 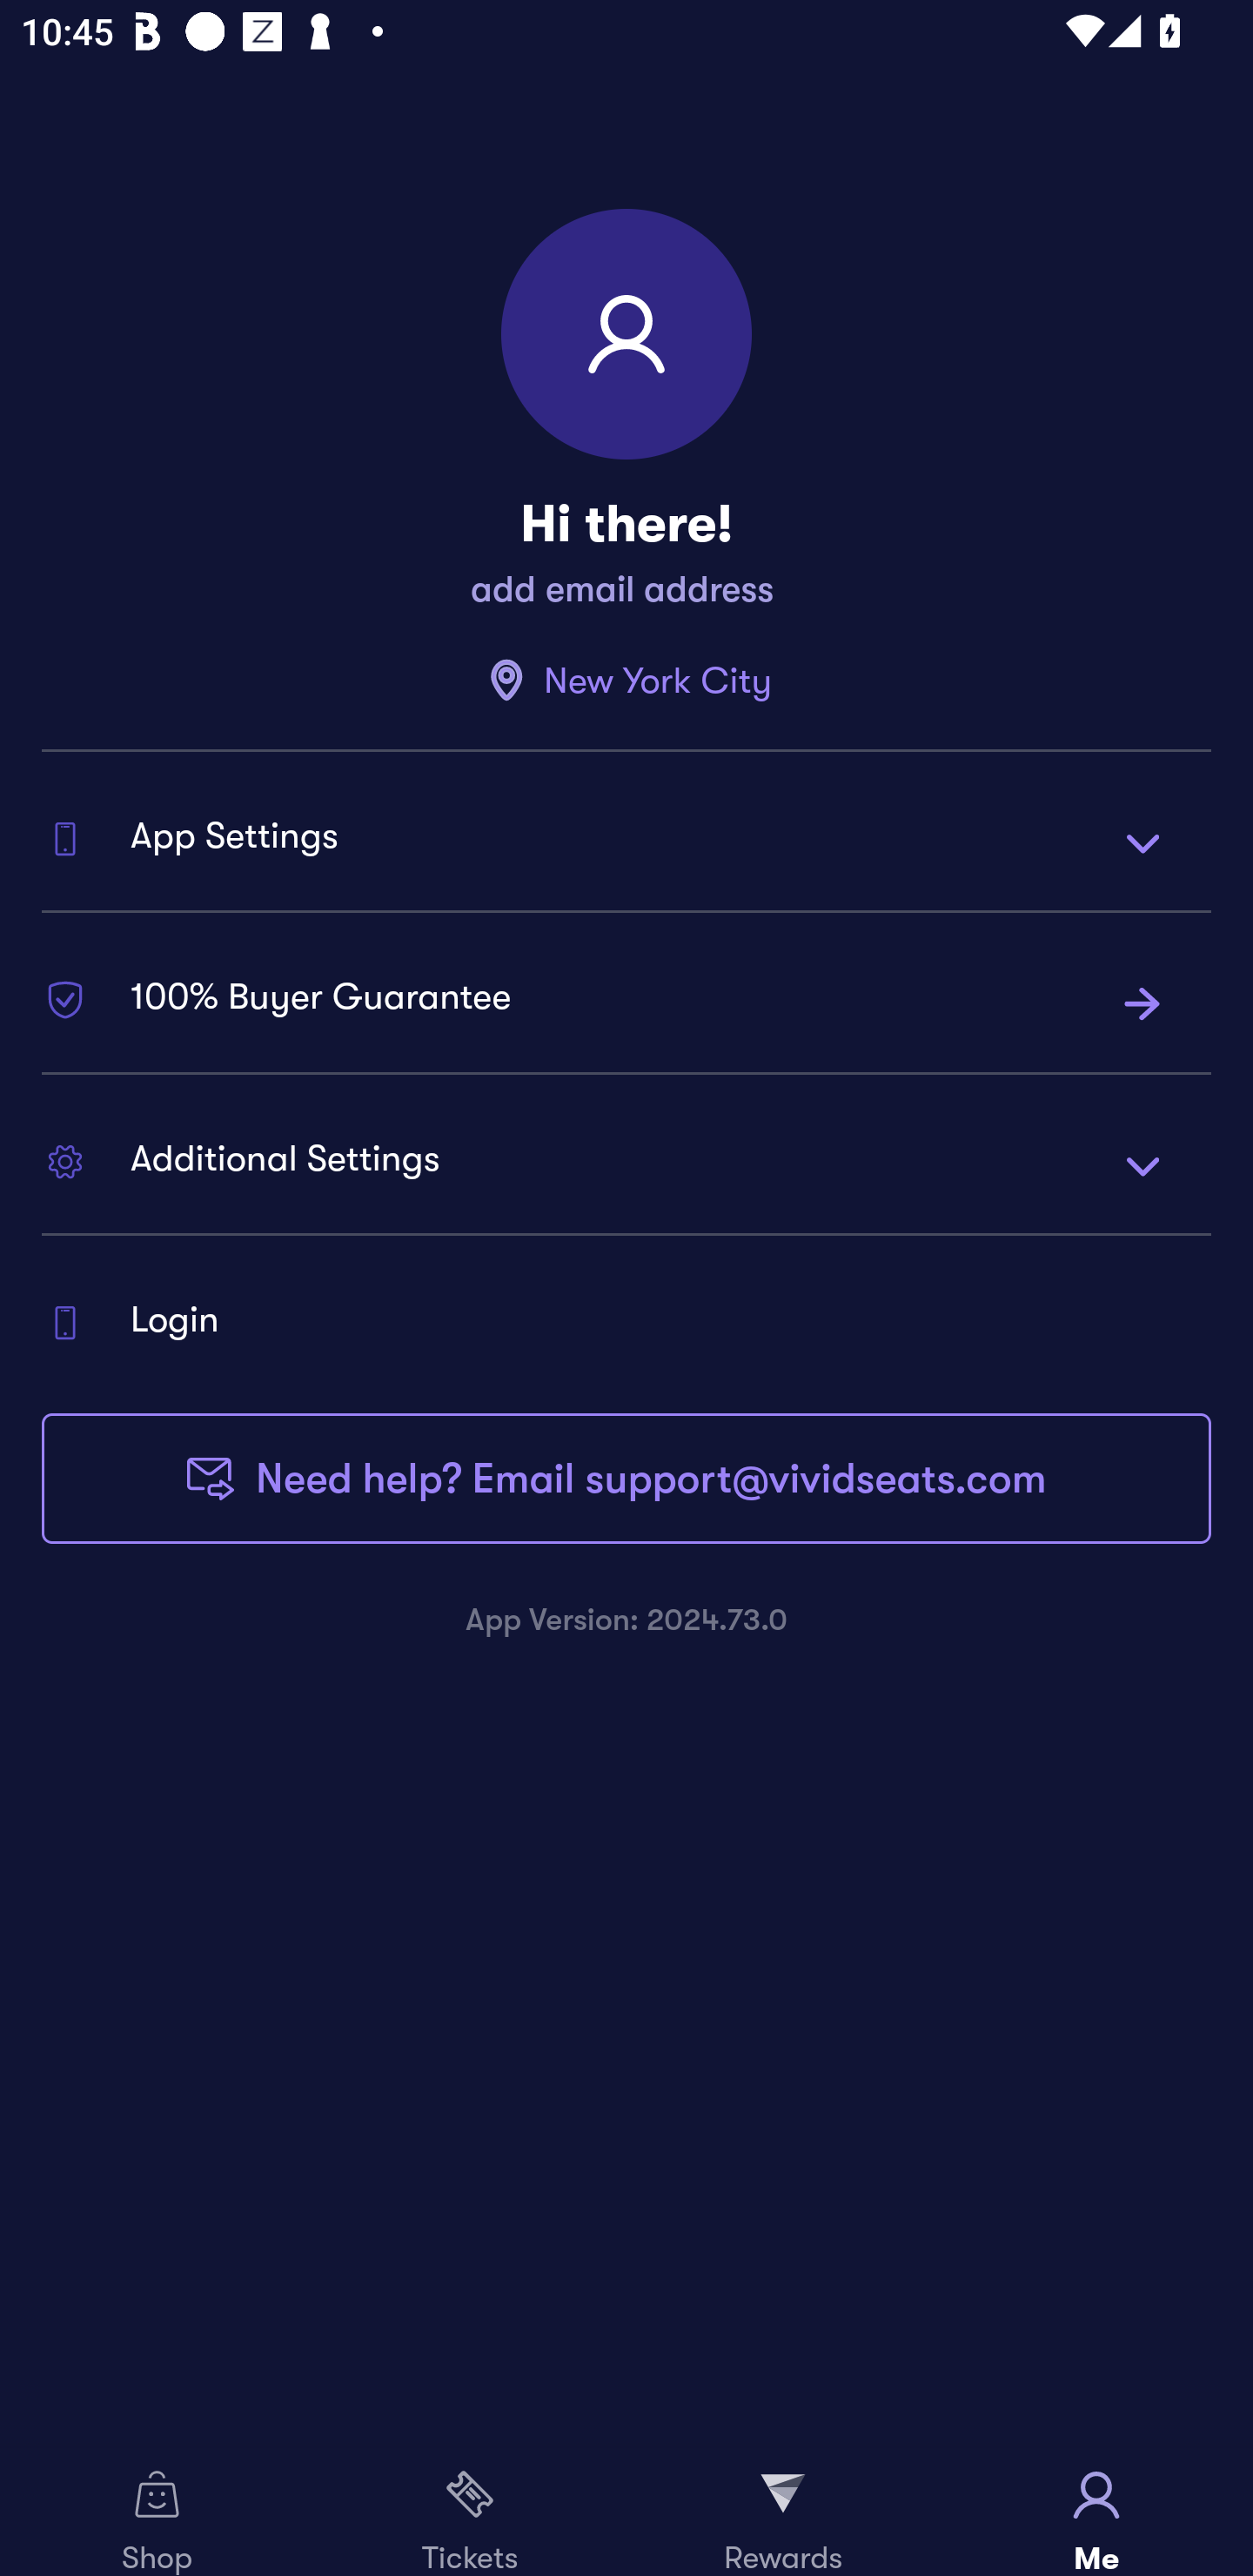 I want to click on Additional Settings , so click(x=626, y=1164).